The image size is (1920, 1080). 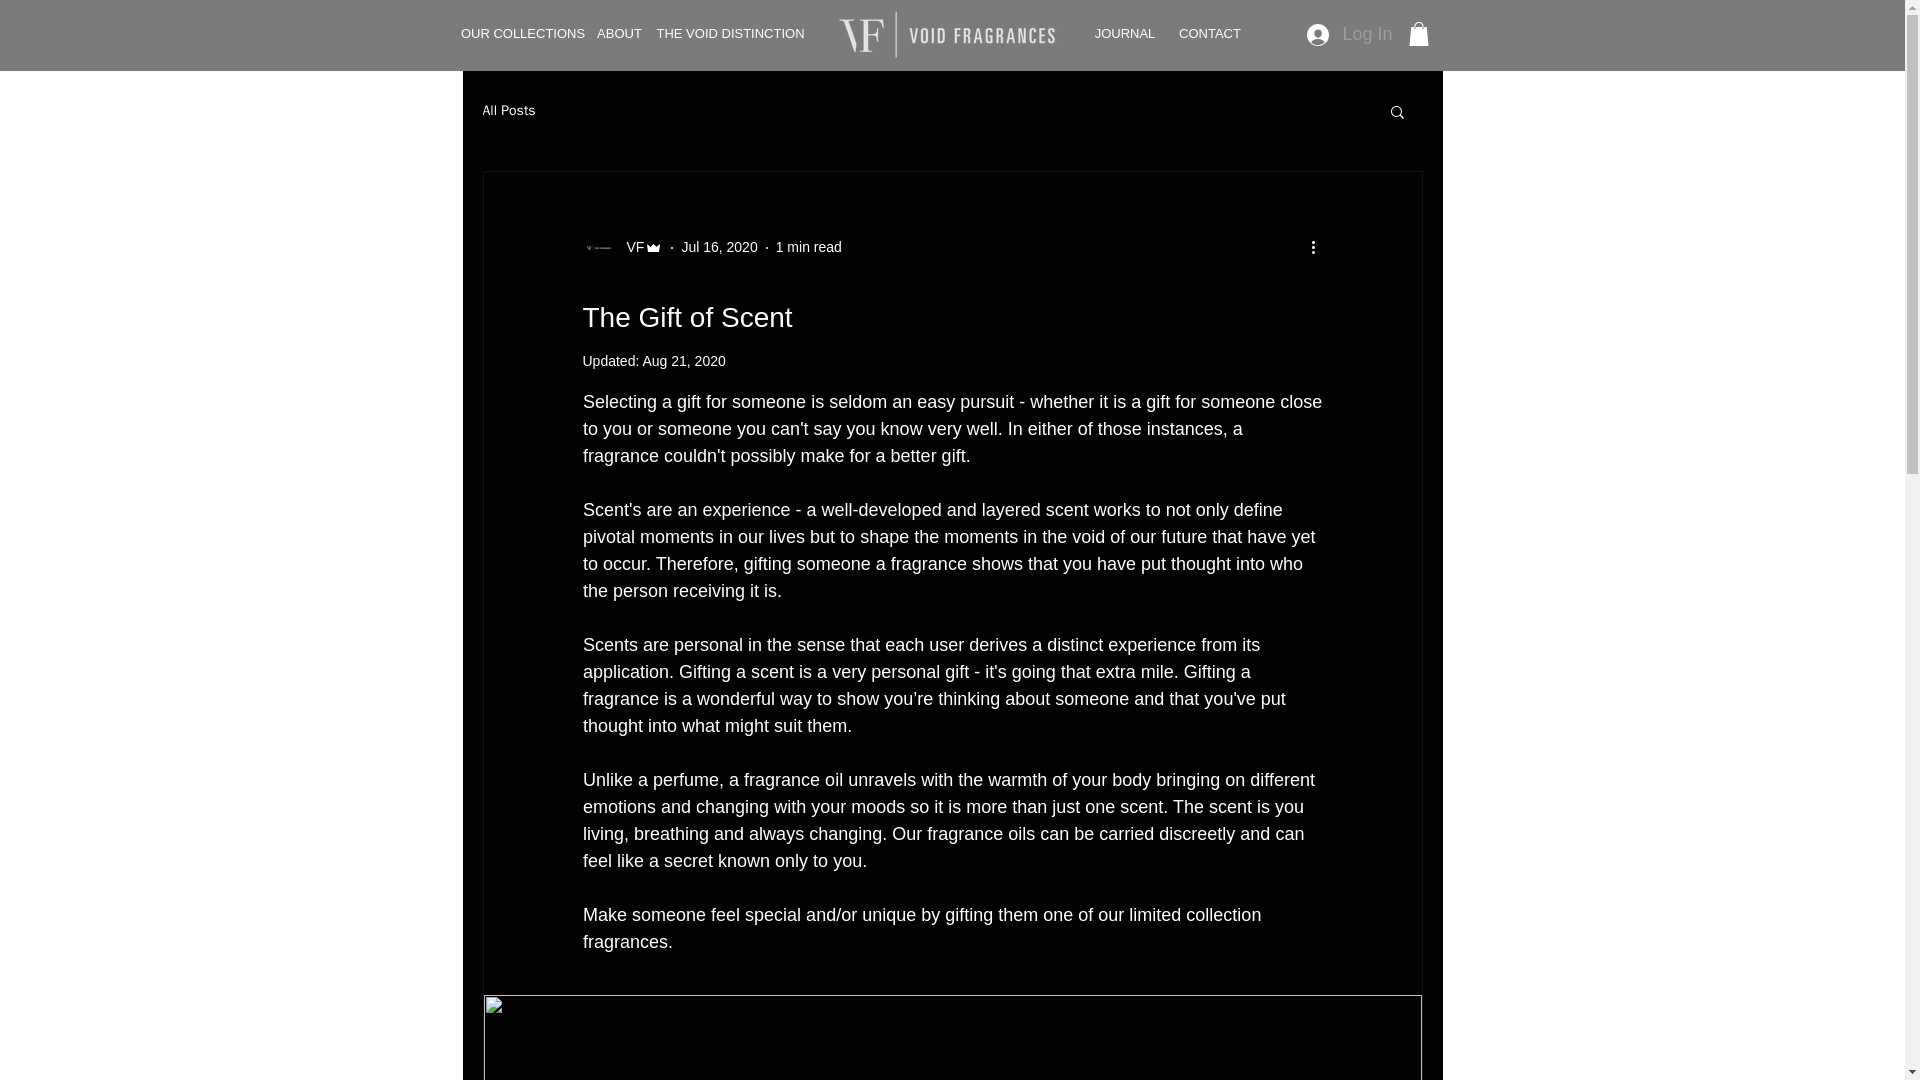 I want to click on Log In, so click(x=1346, y=34).